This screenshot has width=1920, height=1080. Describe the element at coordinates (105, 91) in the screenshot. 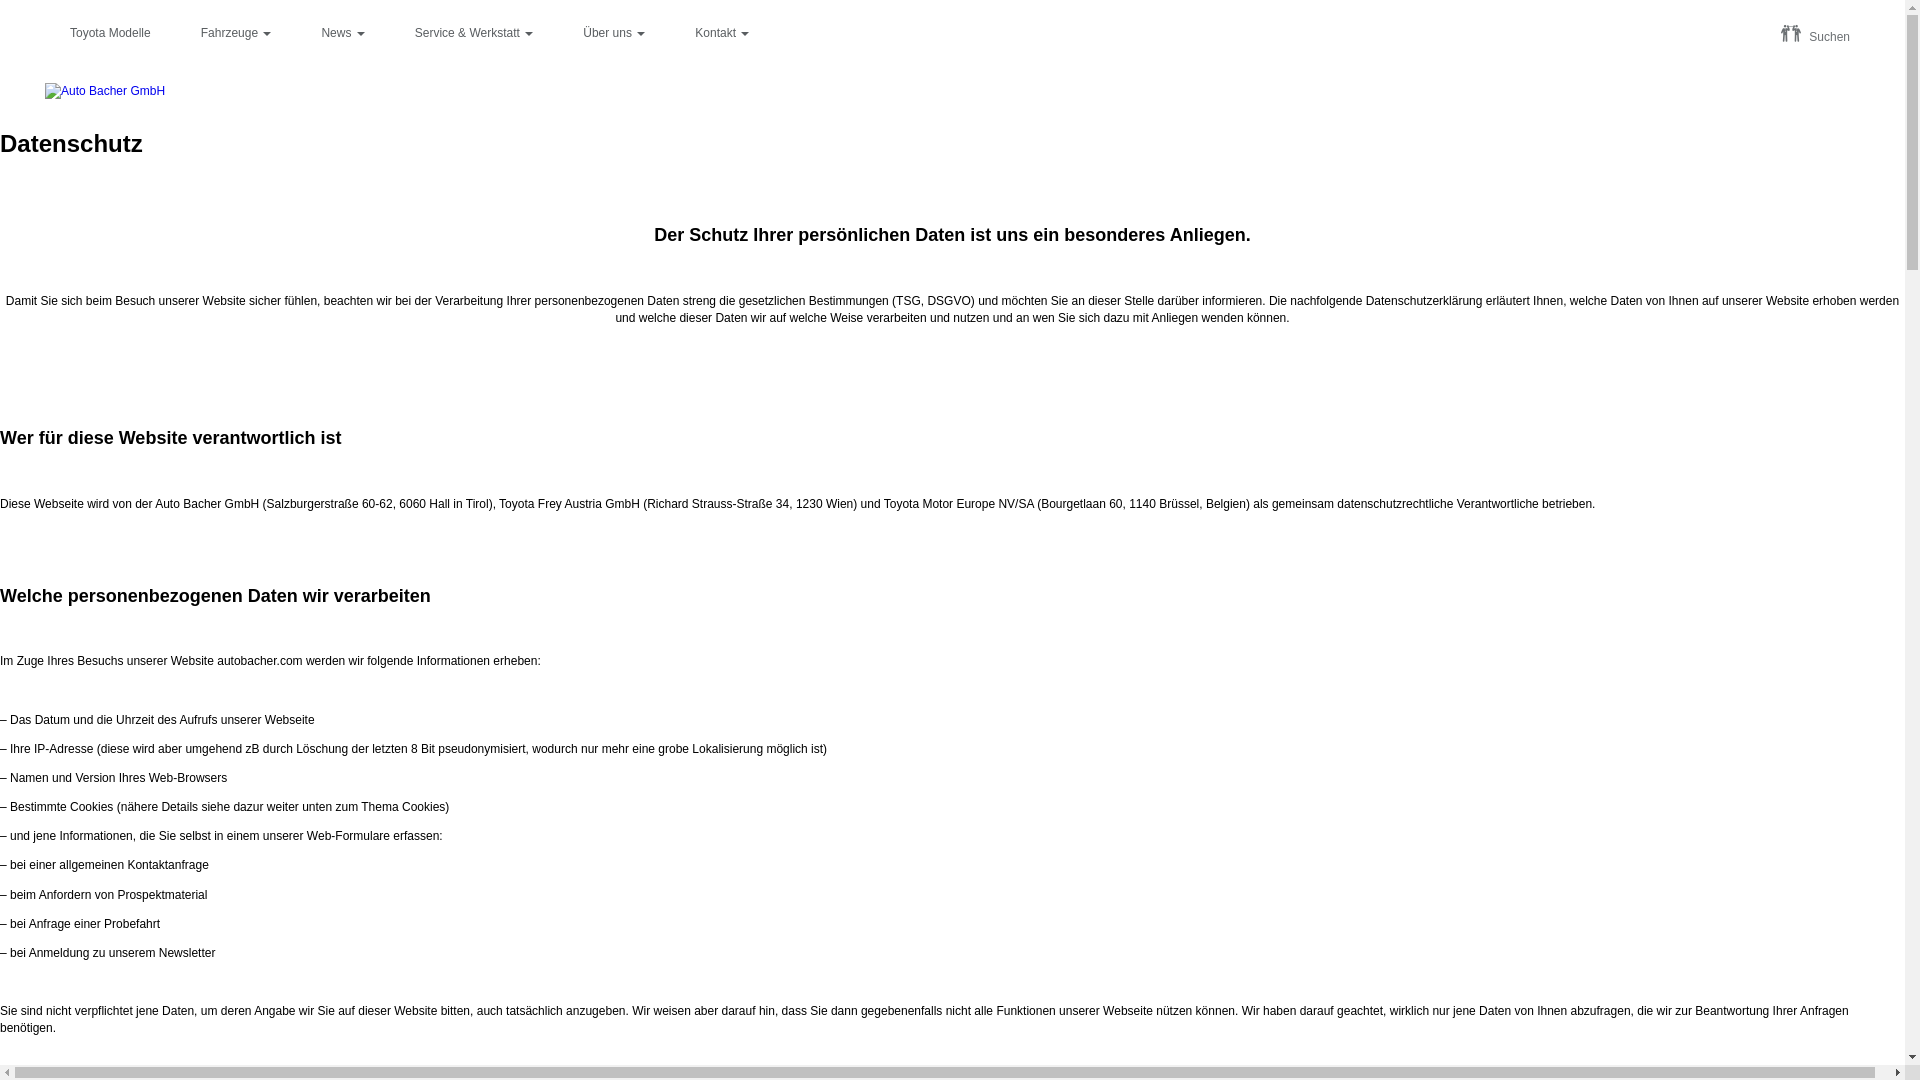

I see `Auto Bacher GmbH` at that location.